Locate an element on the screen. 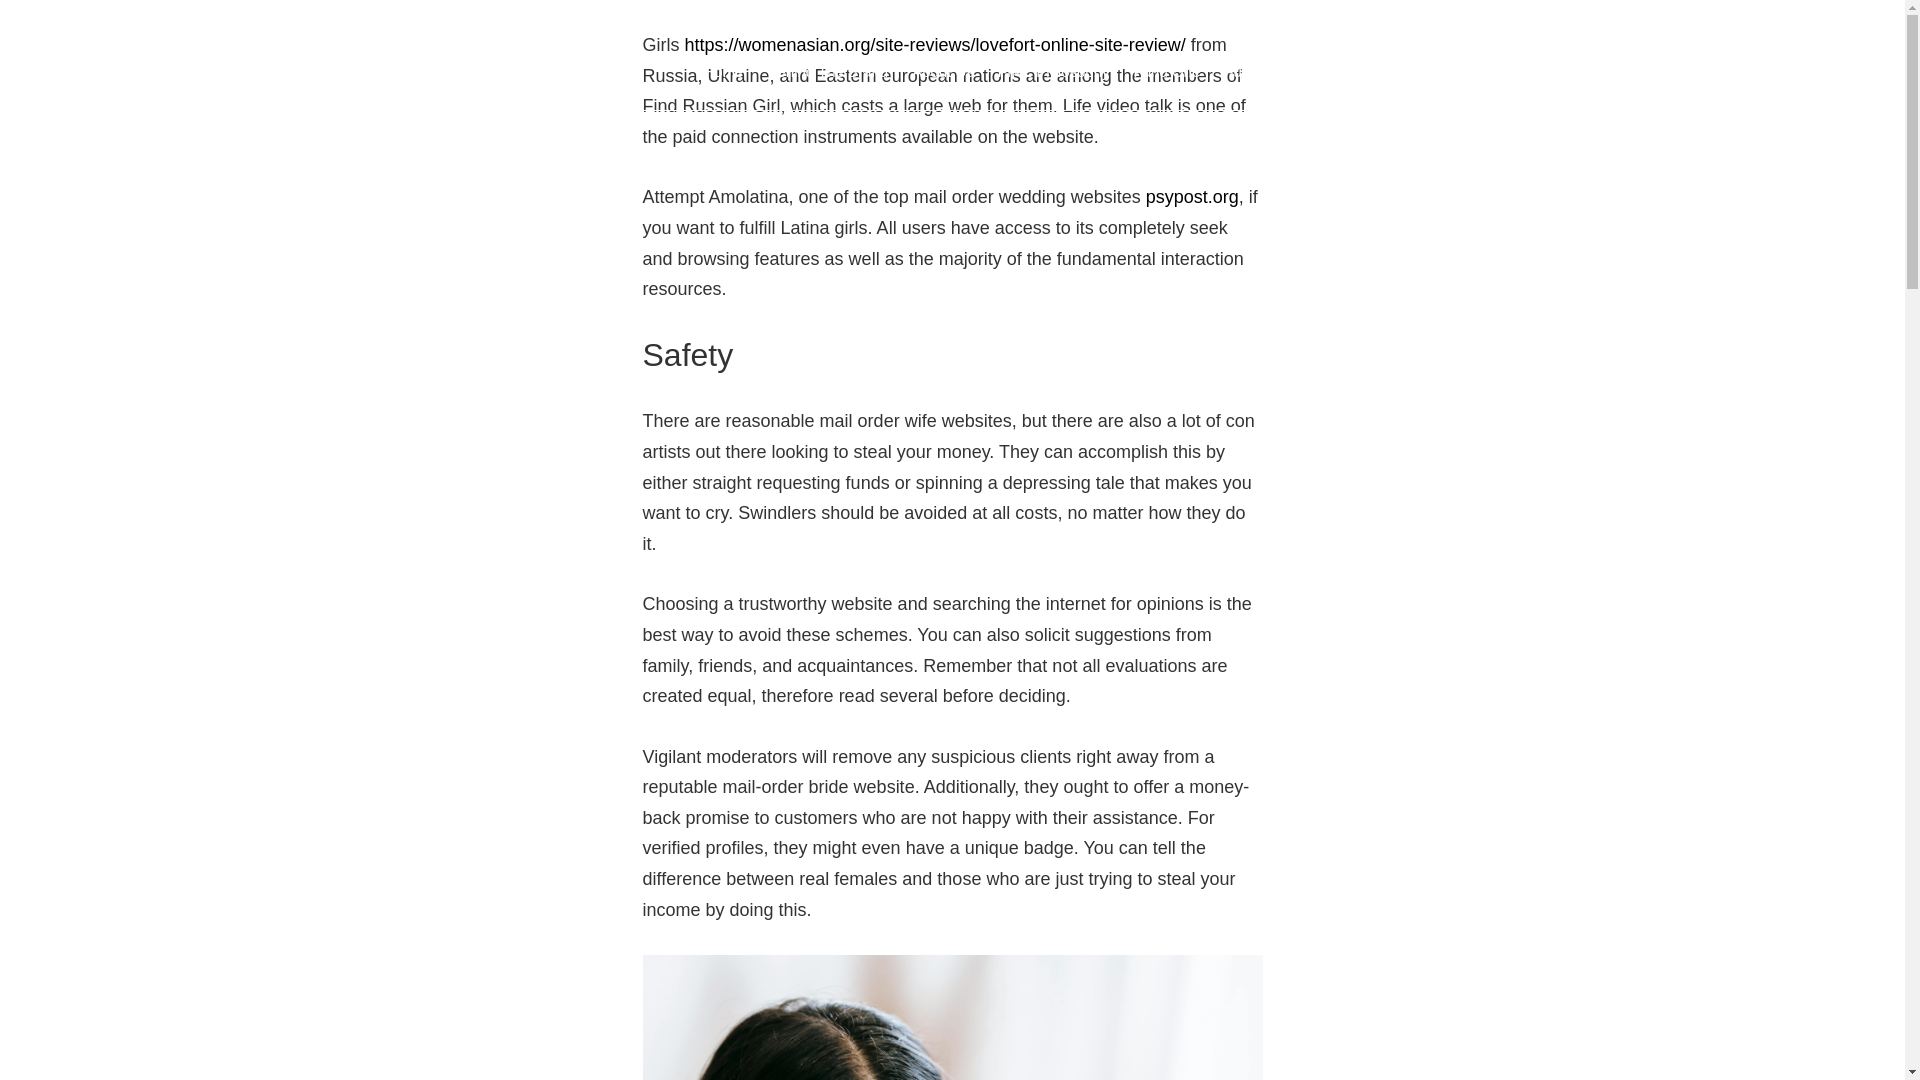  Home is located at coordinates (722, 72).